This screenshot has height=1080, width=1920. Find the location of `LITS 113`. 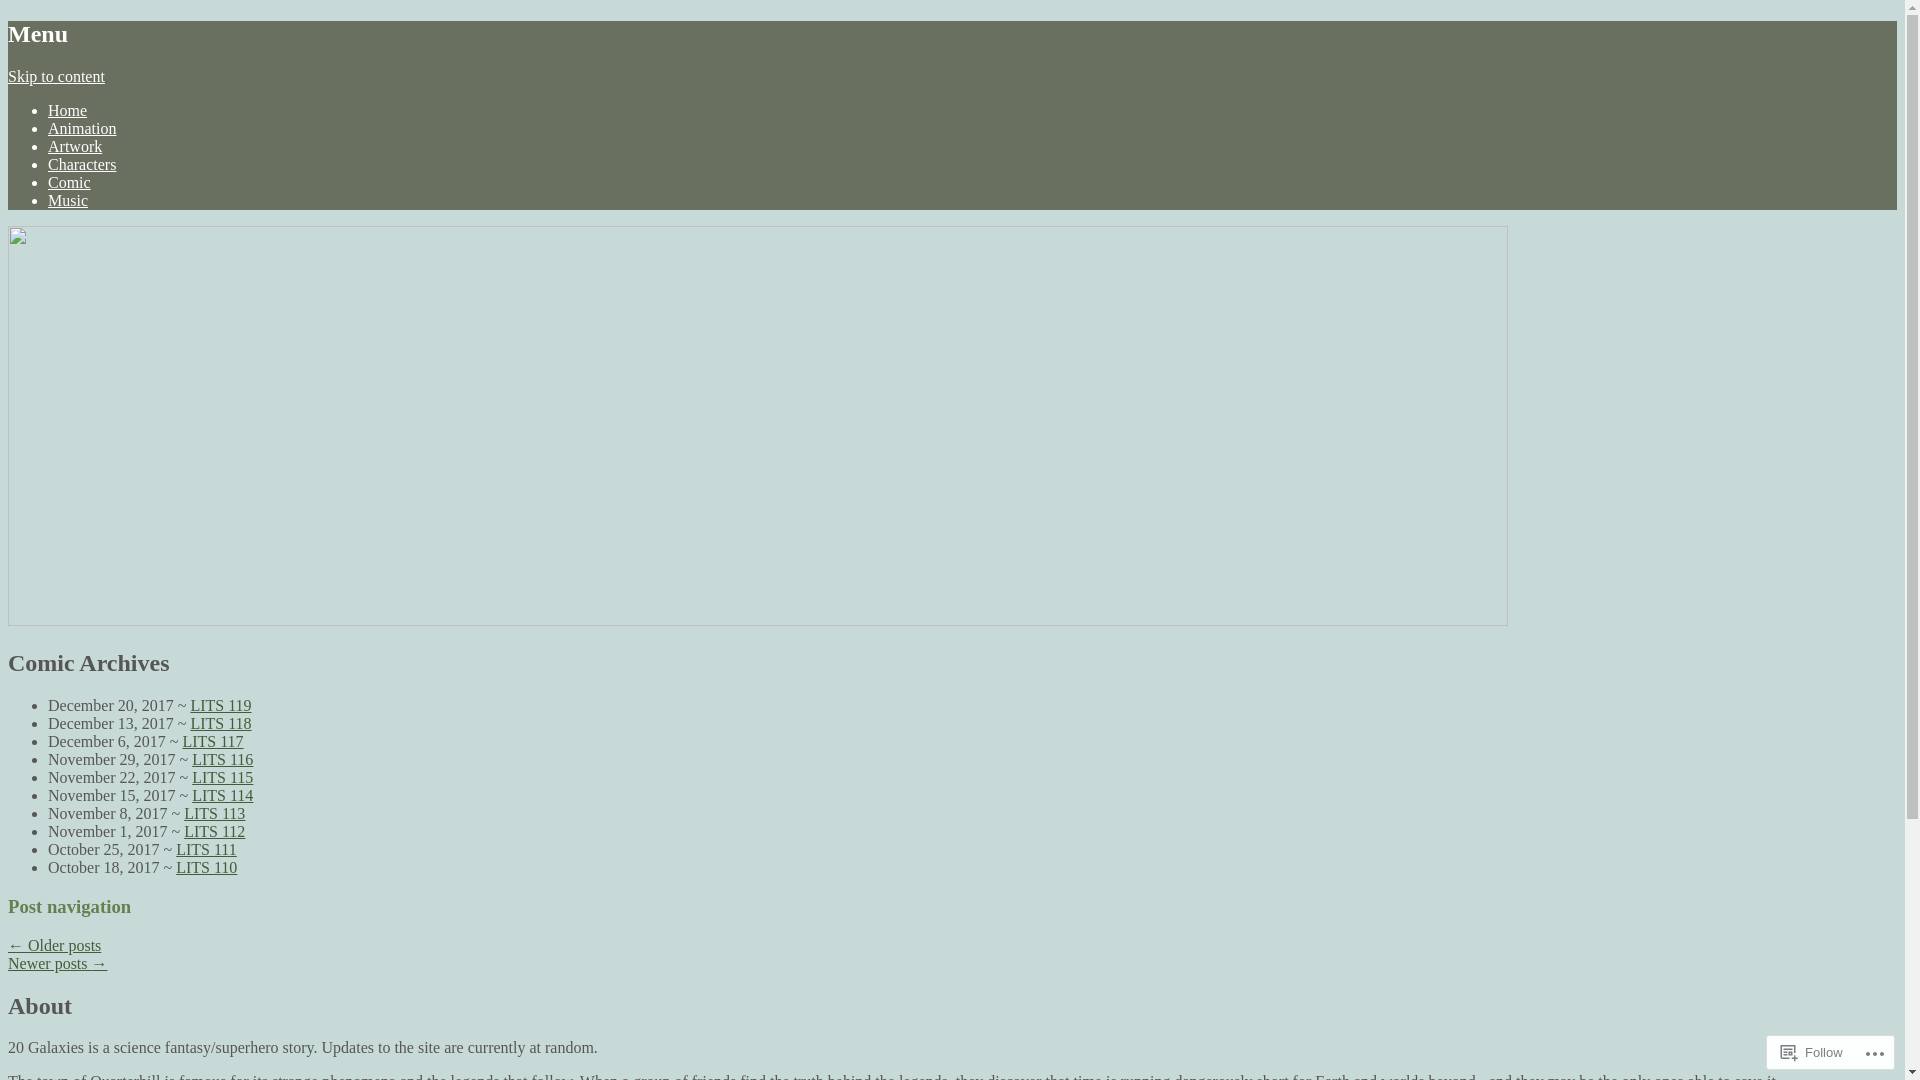

LITS 113 is located at coordinates (214, 814).